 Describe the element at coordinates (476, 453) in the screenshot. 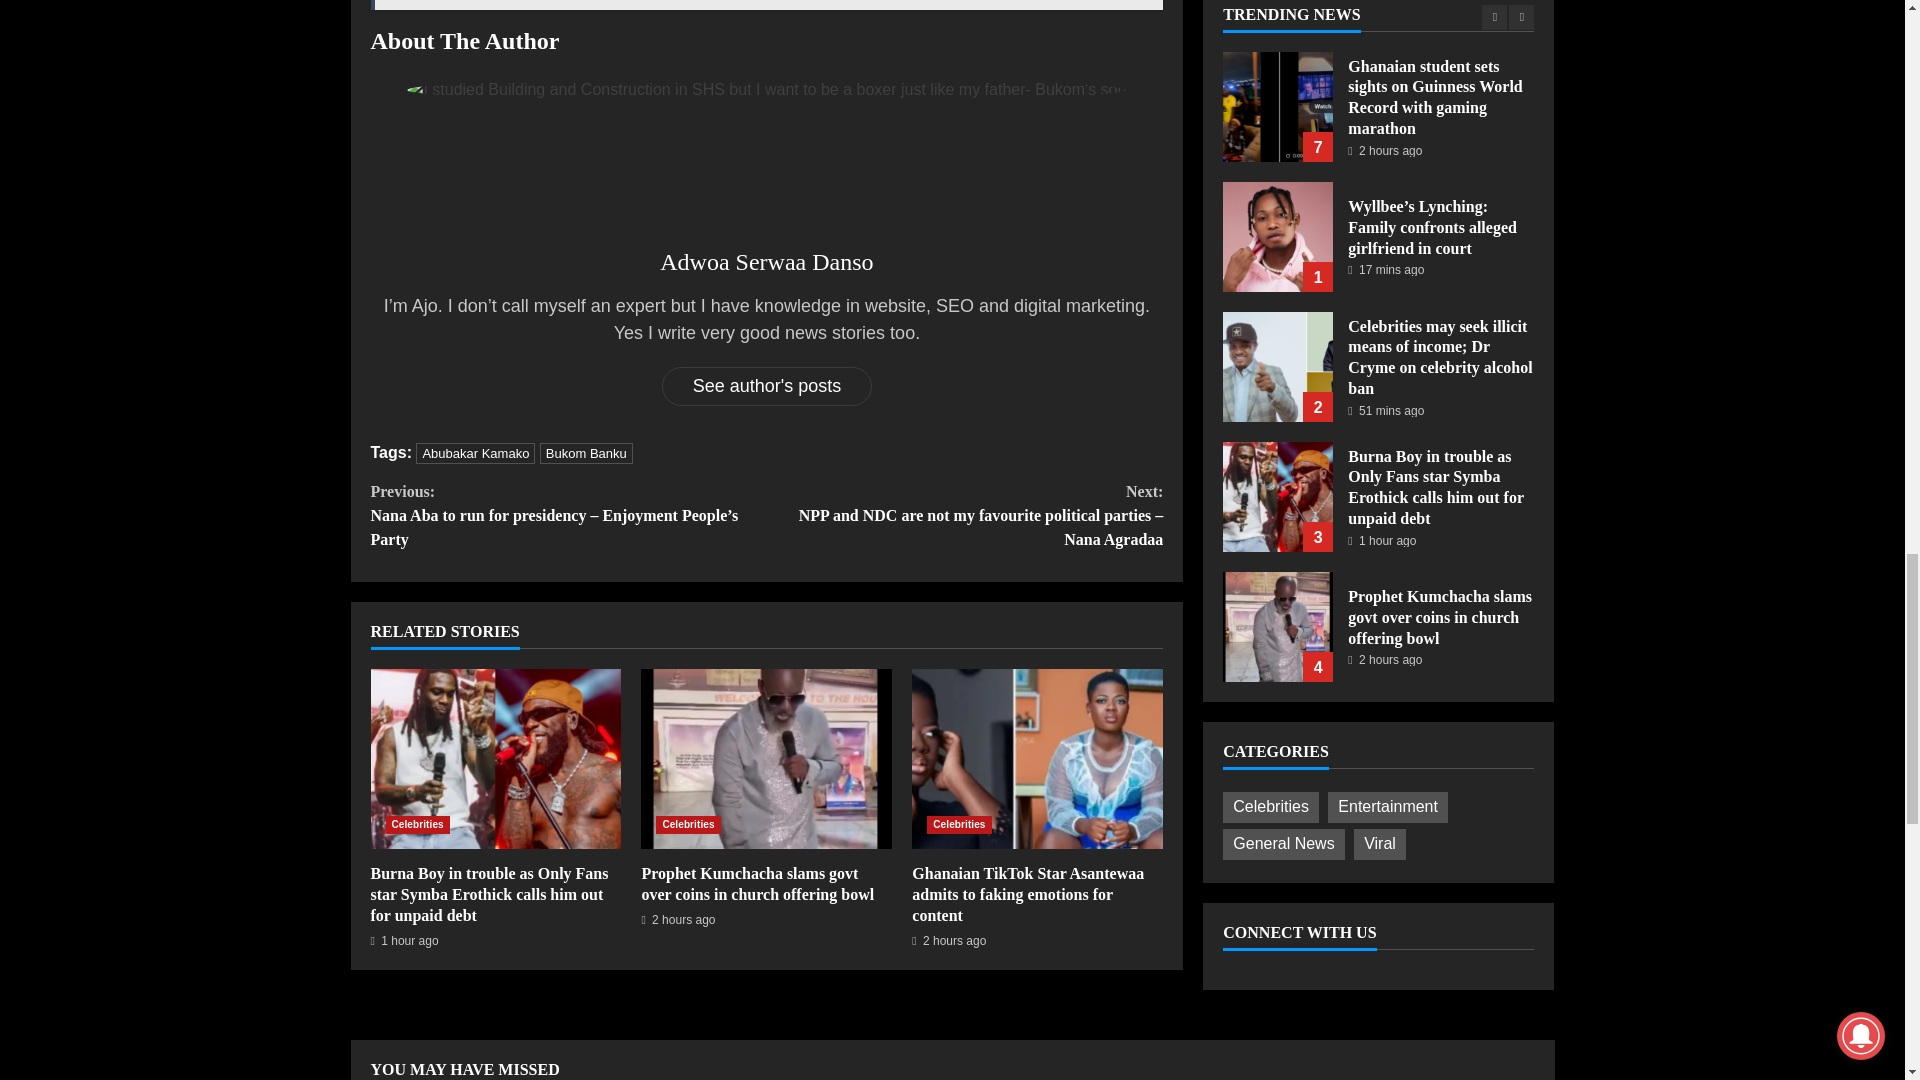

I see `Abubakar Kamako` at that location.